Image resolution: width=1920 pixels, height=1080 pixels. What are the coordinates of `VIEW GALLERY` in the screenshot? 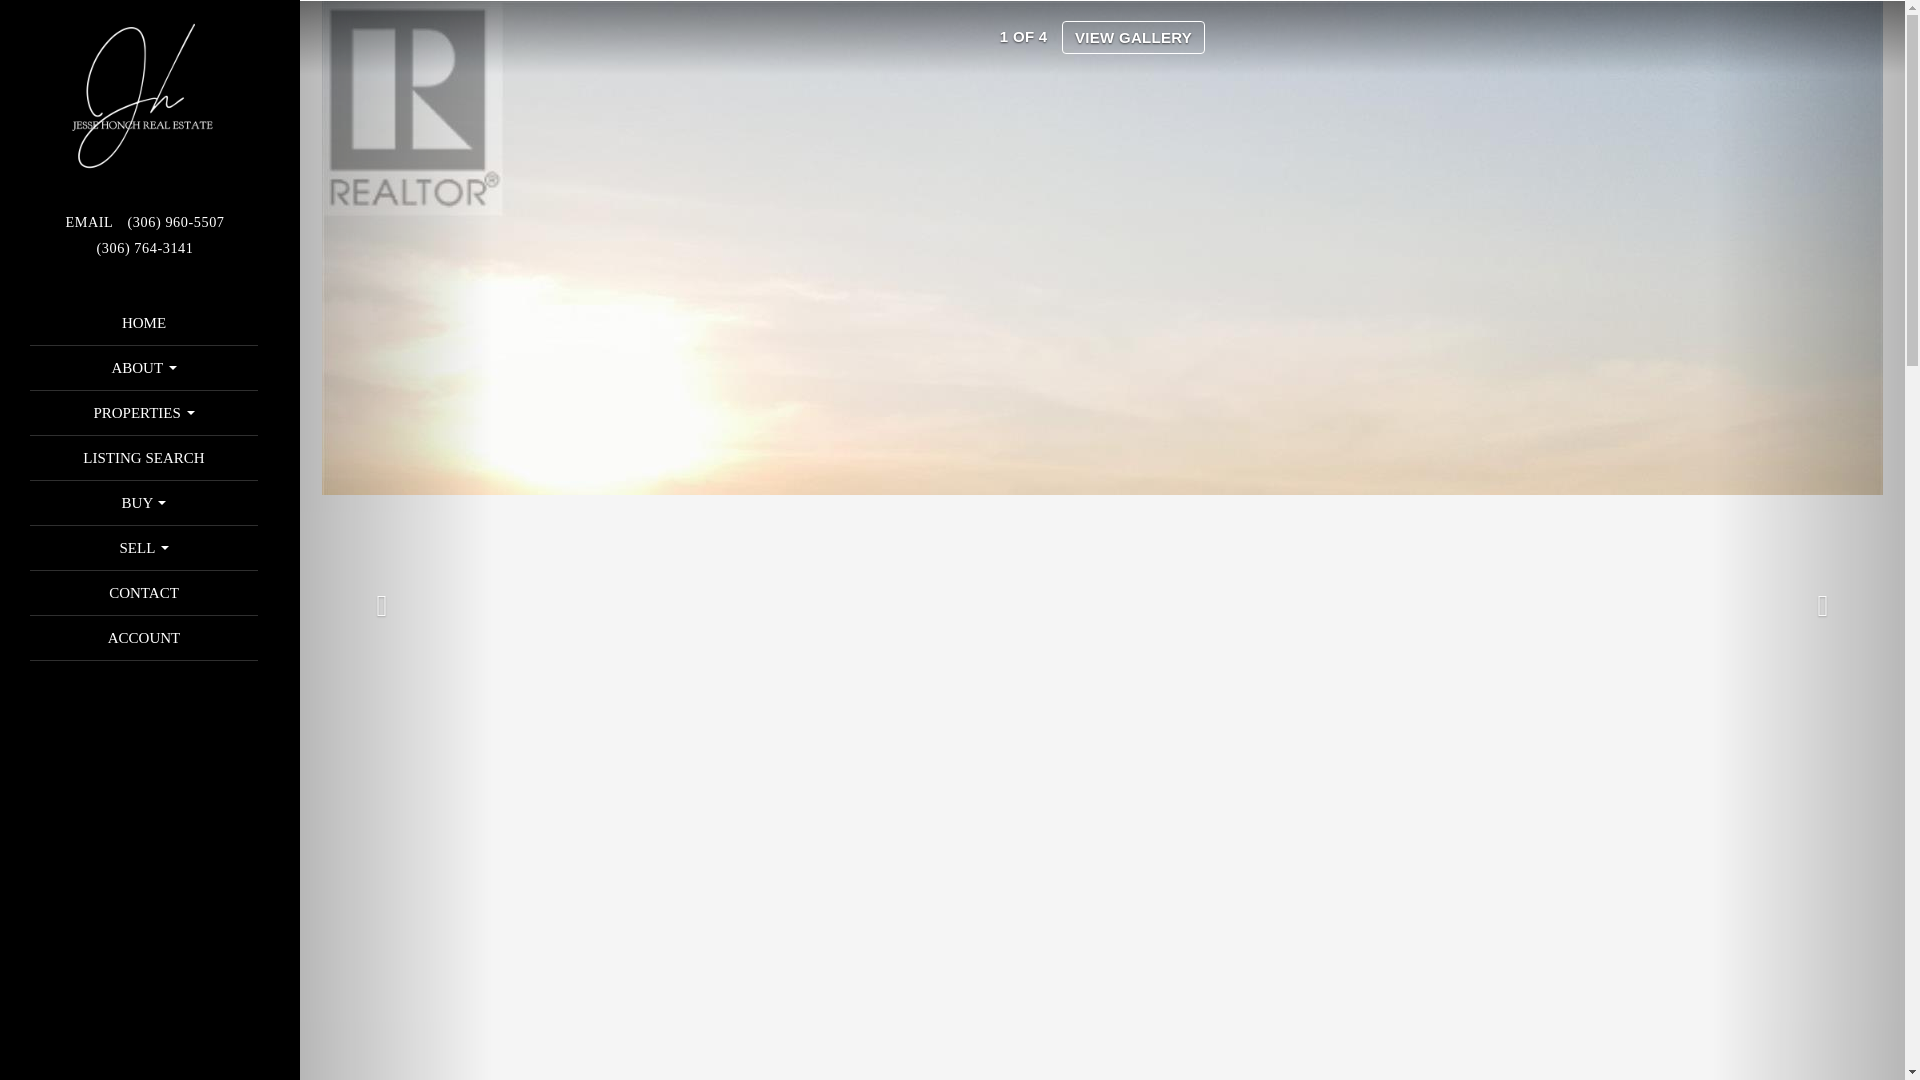 It's located at (1133, 37).